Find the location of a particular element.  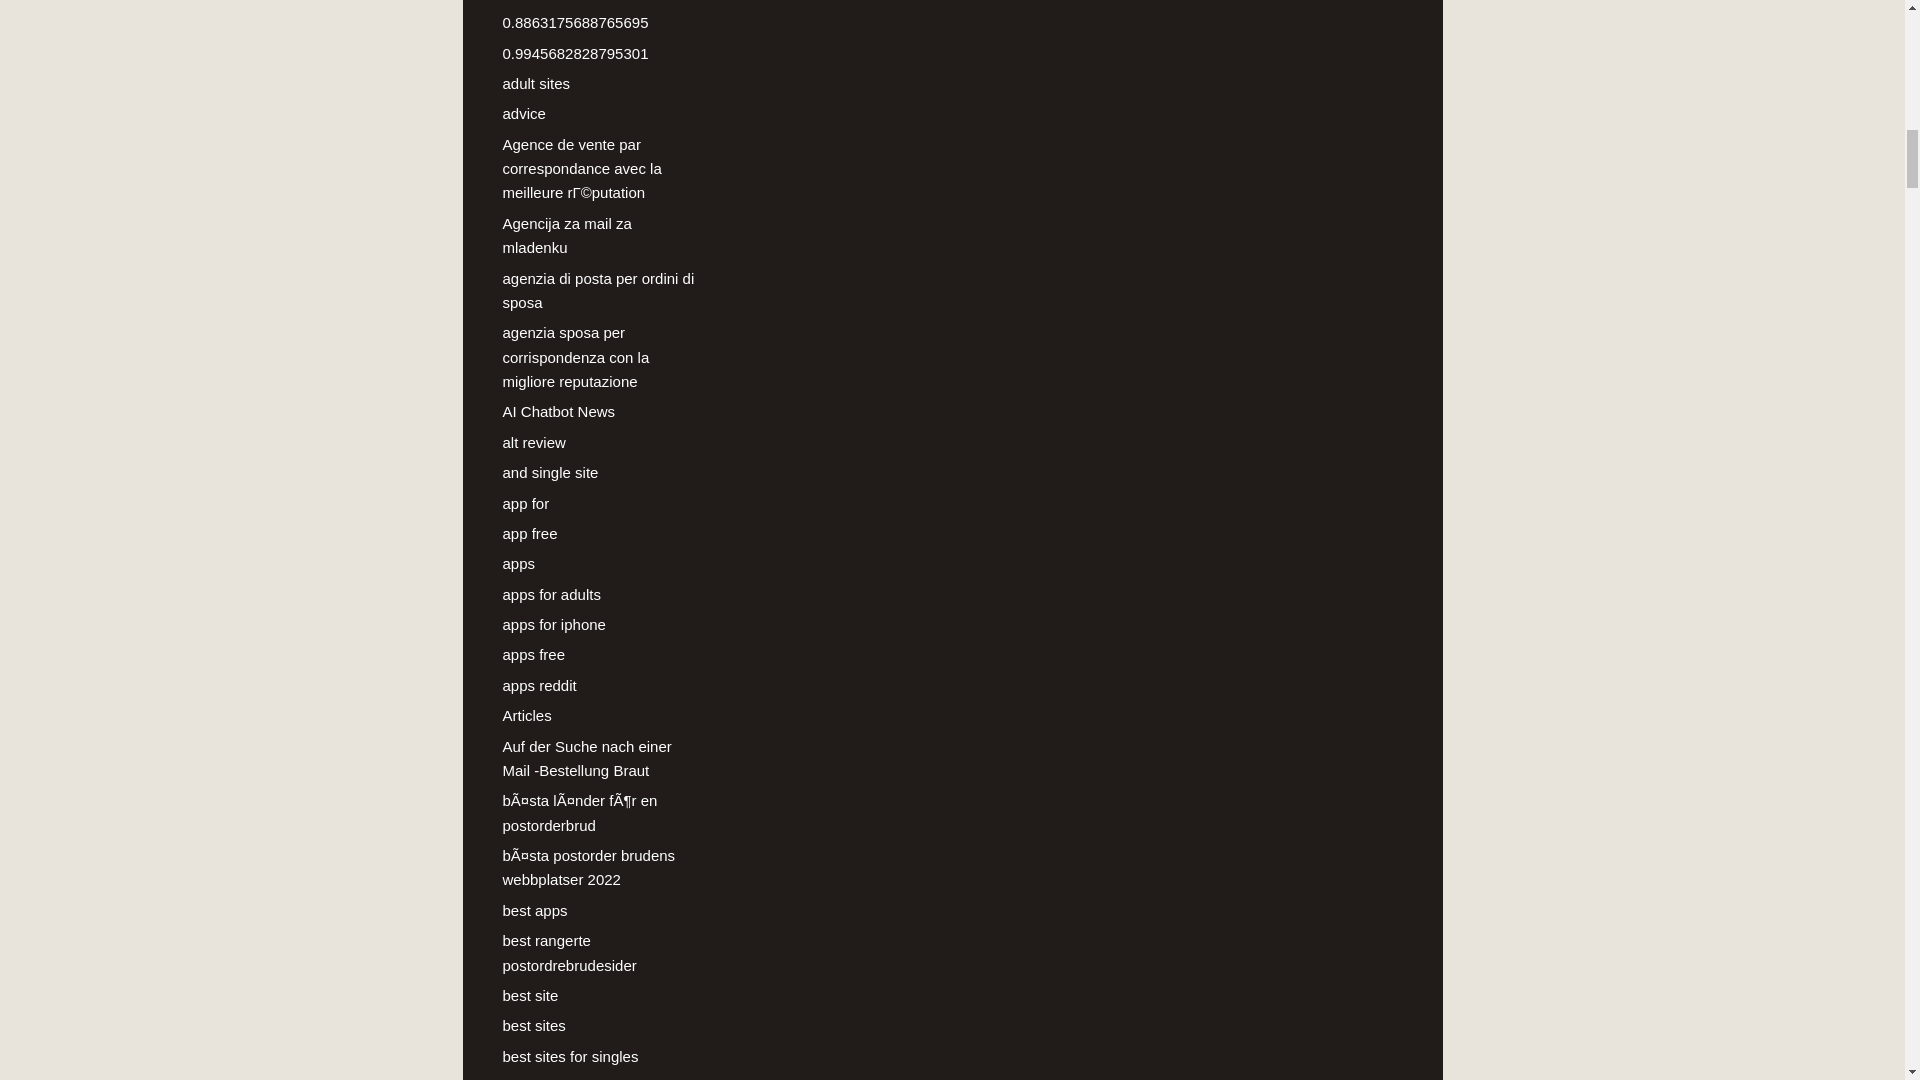

agenzia di posta per ordini di sposa is located at coordinates (597, 290).